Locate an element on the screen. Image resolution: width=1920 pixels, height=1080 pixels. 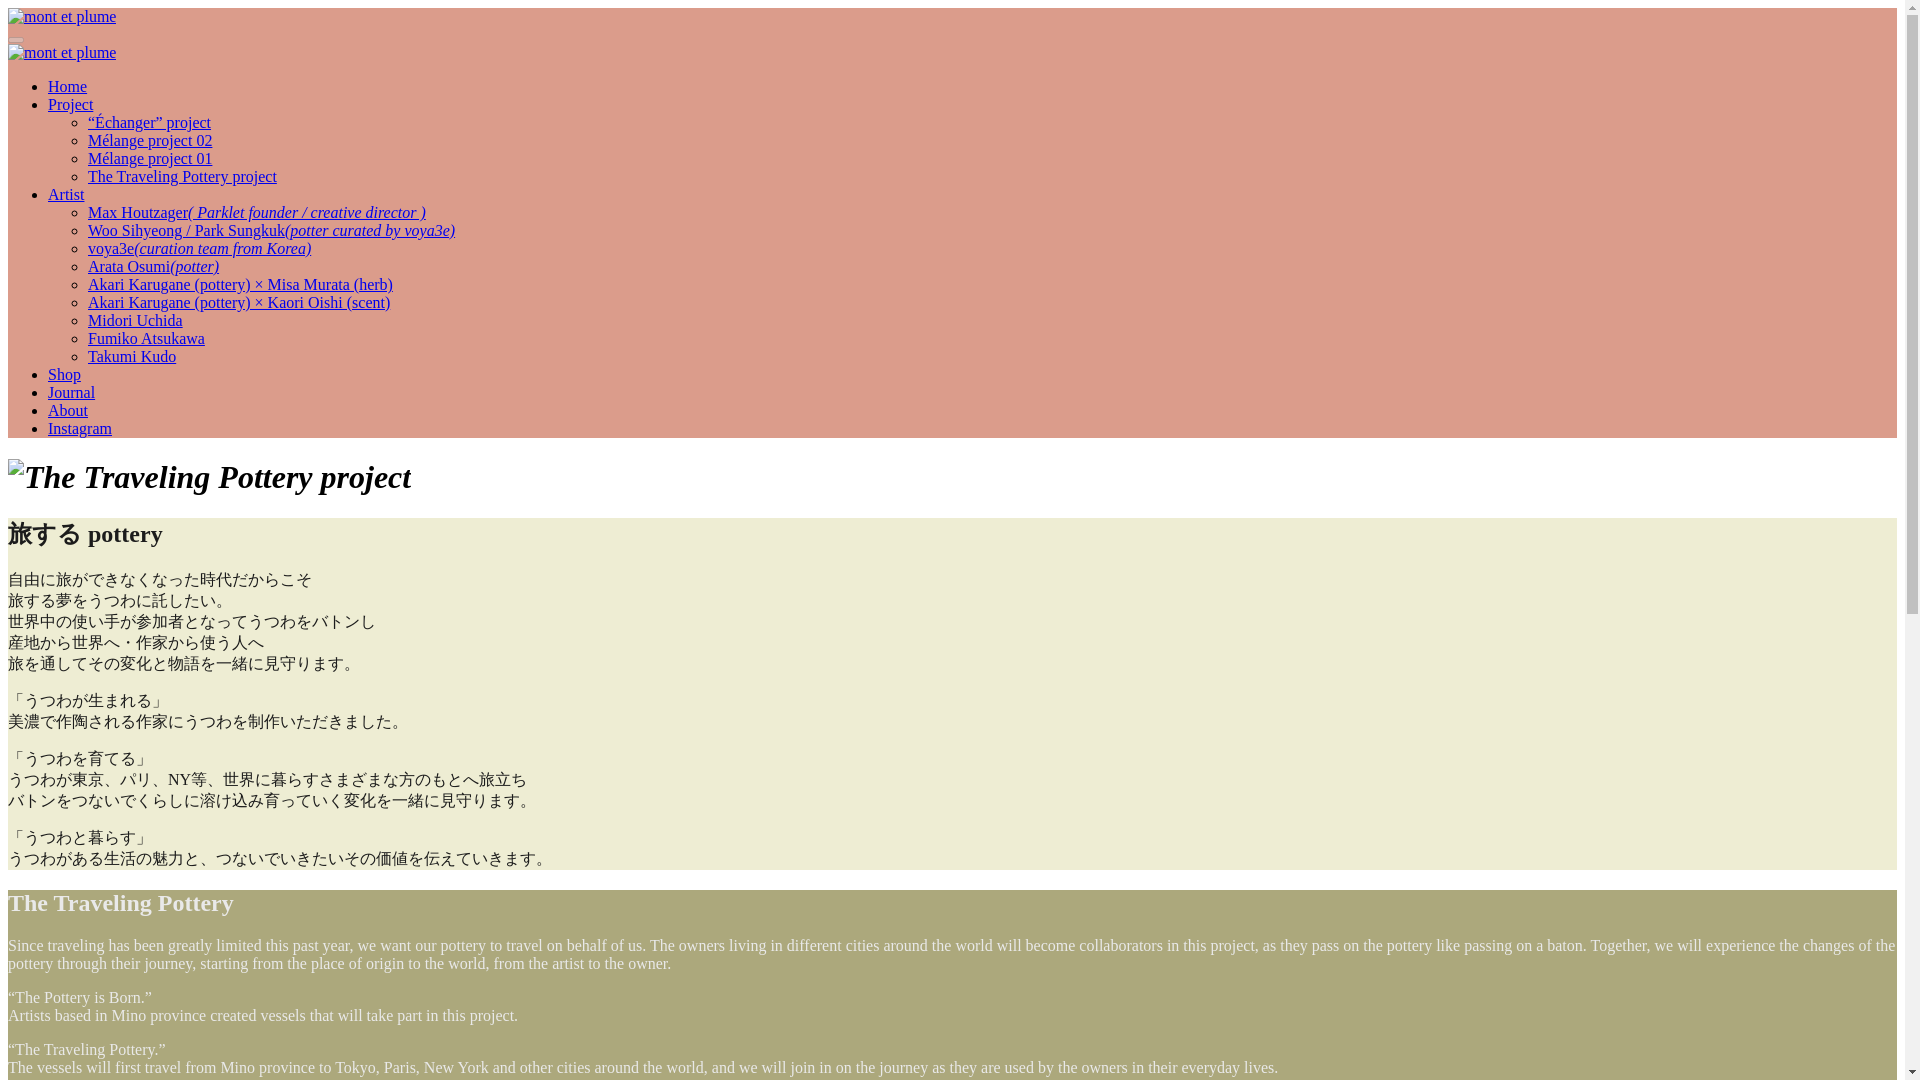
The Traveling Pottery project is located at coordinates (182, 176).